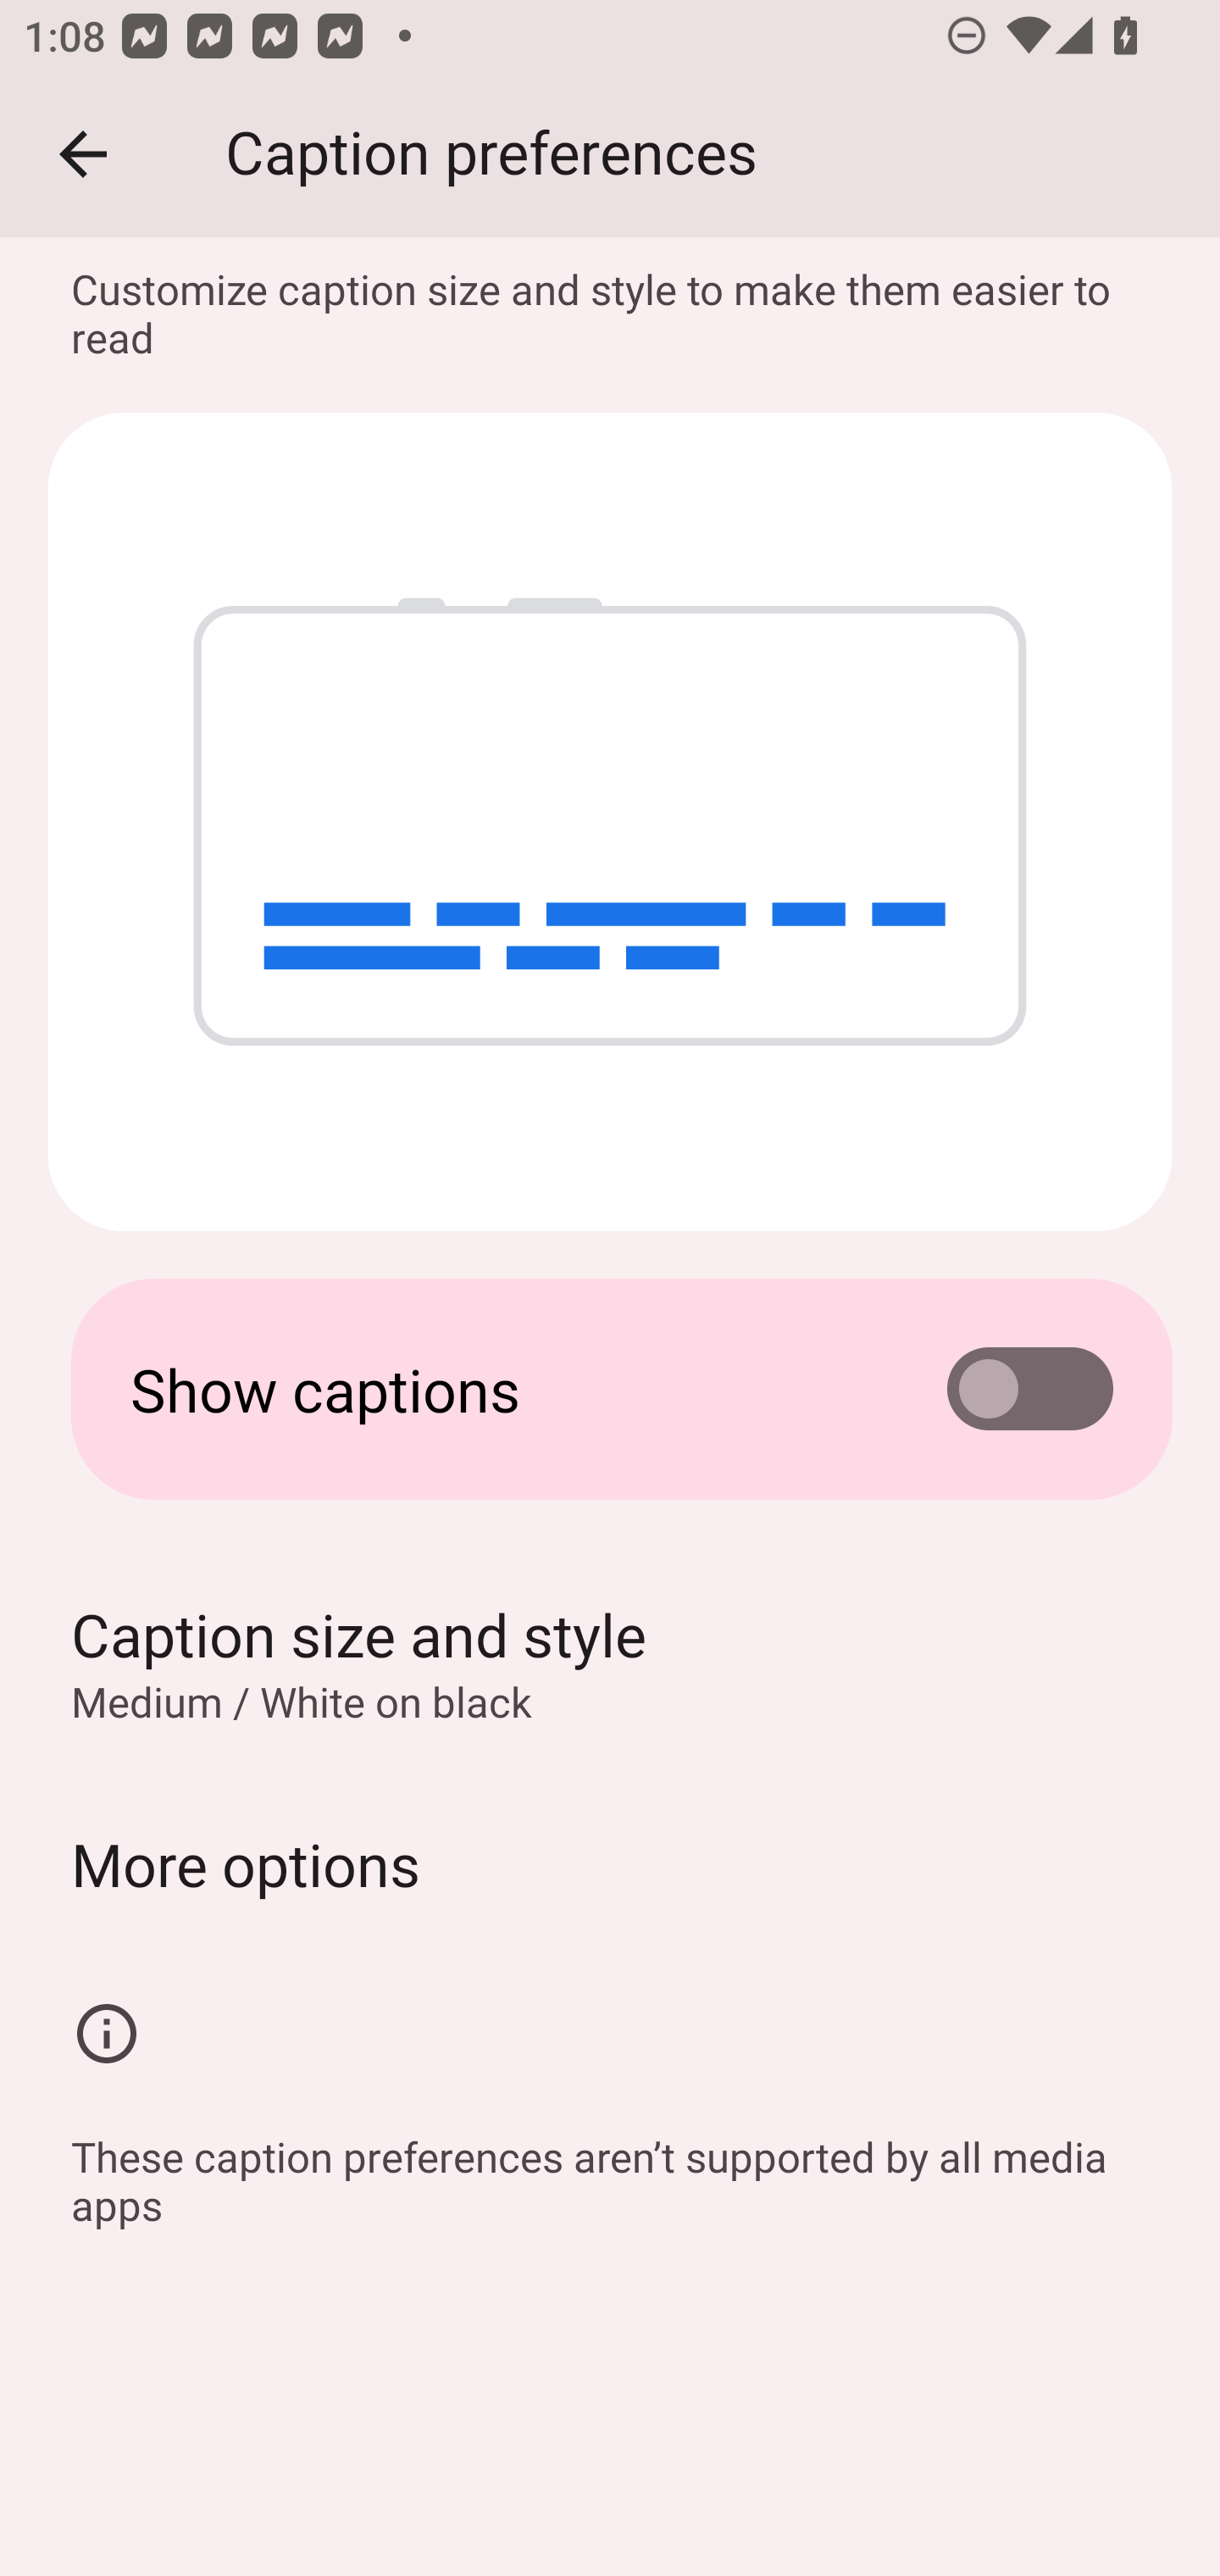 This screenshot has width=1220, height=2576. I want to click on Show captions, so click(610, 1390).